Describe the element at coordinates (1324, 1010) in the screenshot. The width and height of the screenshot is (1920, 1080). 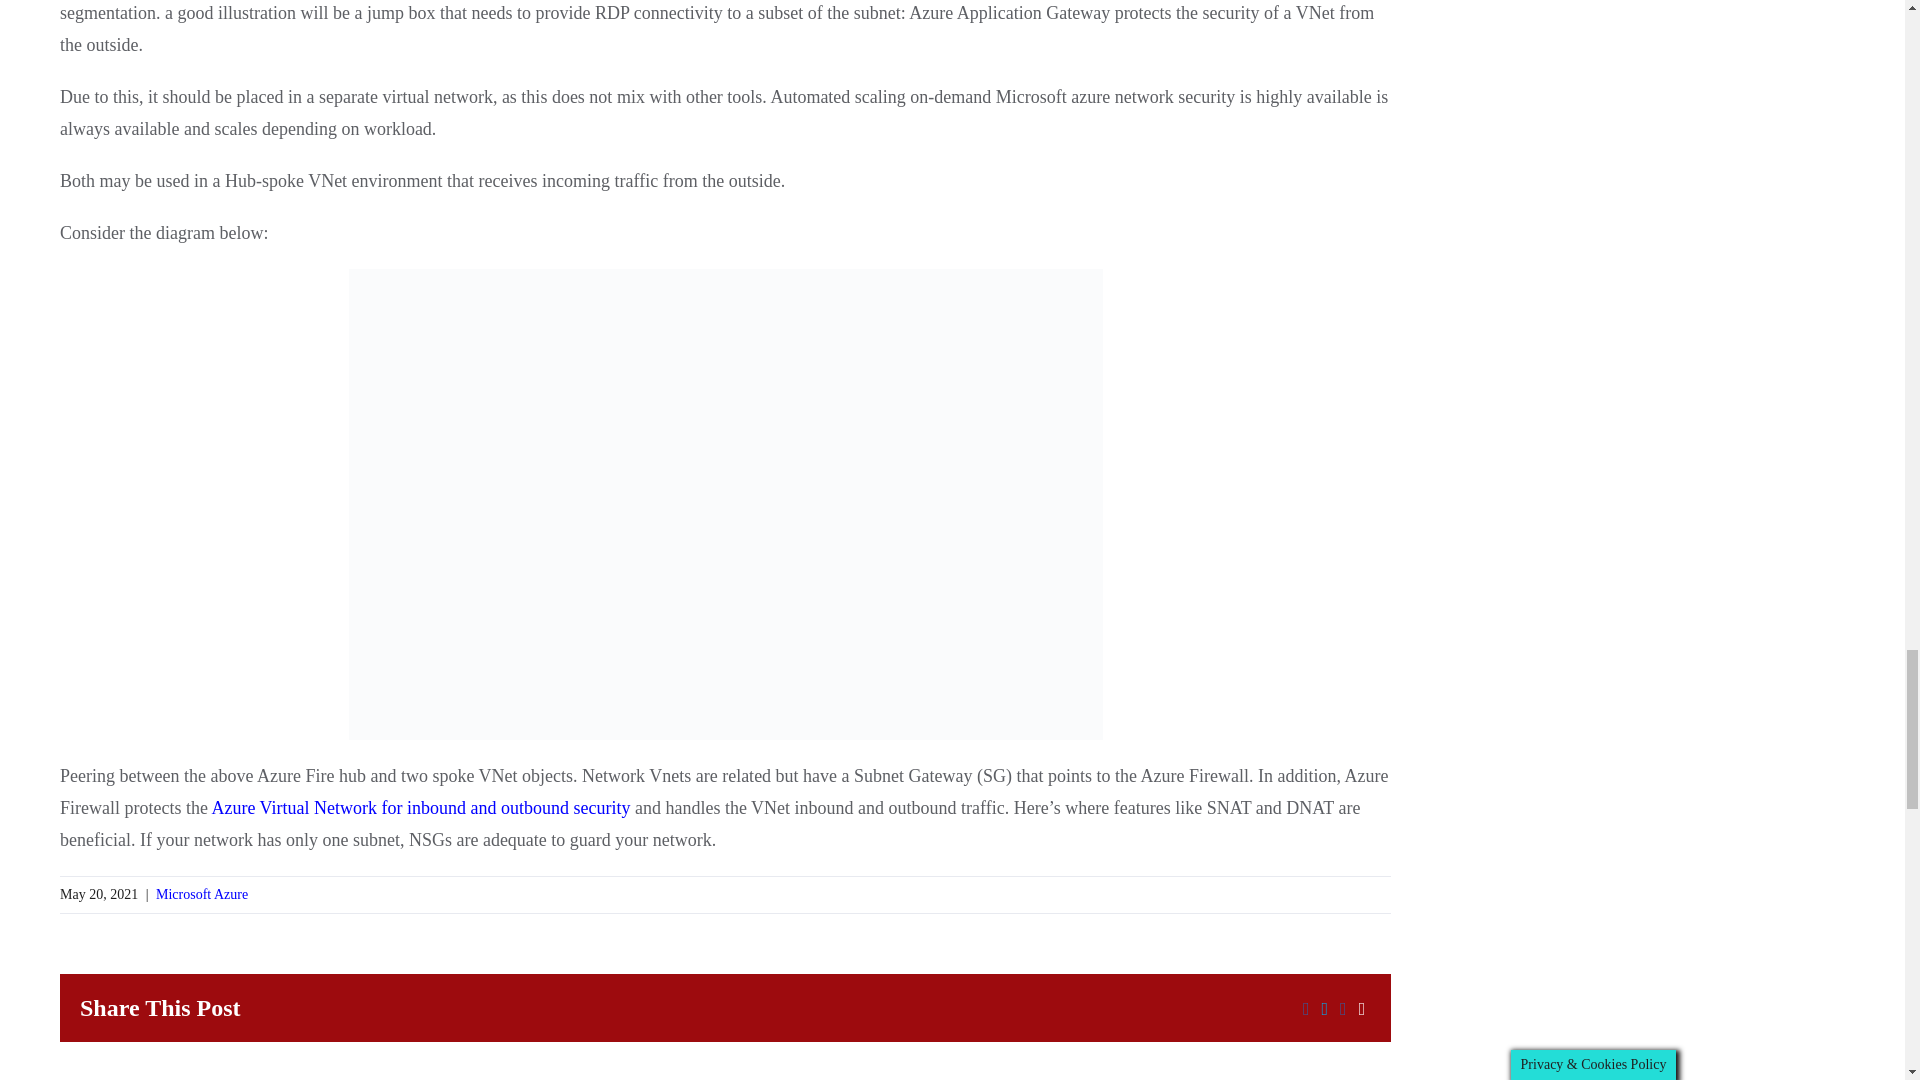
I see `Twitter` at that location.